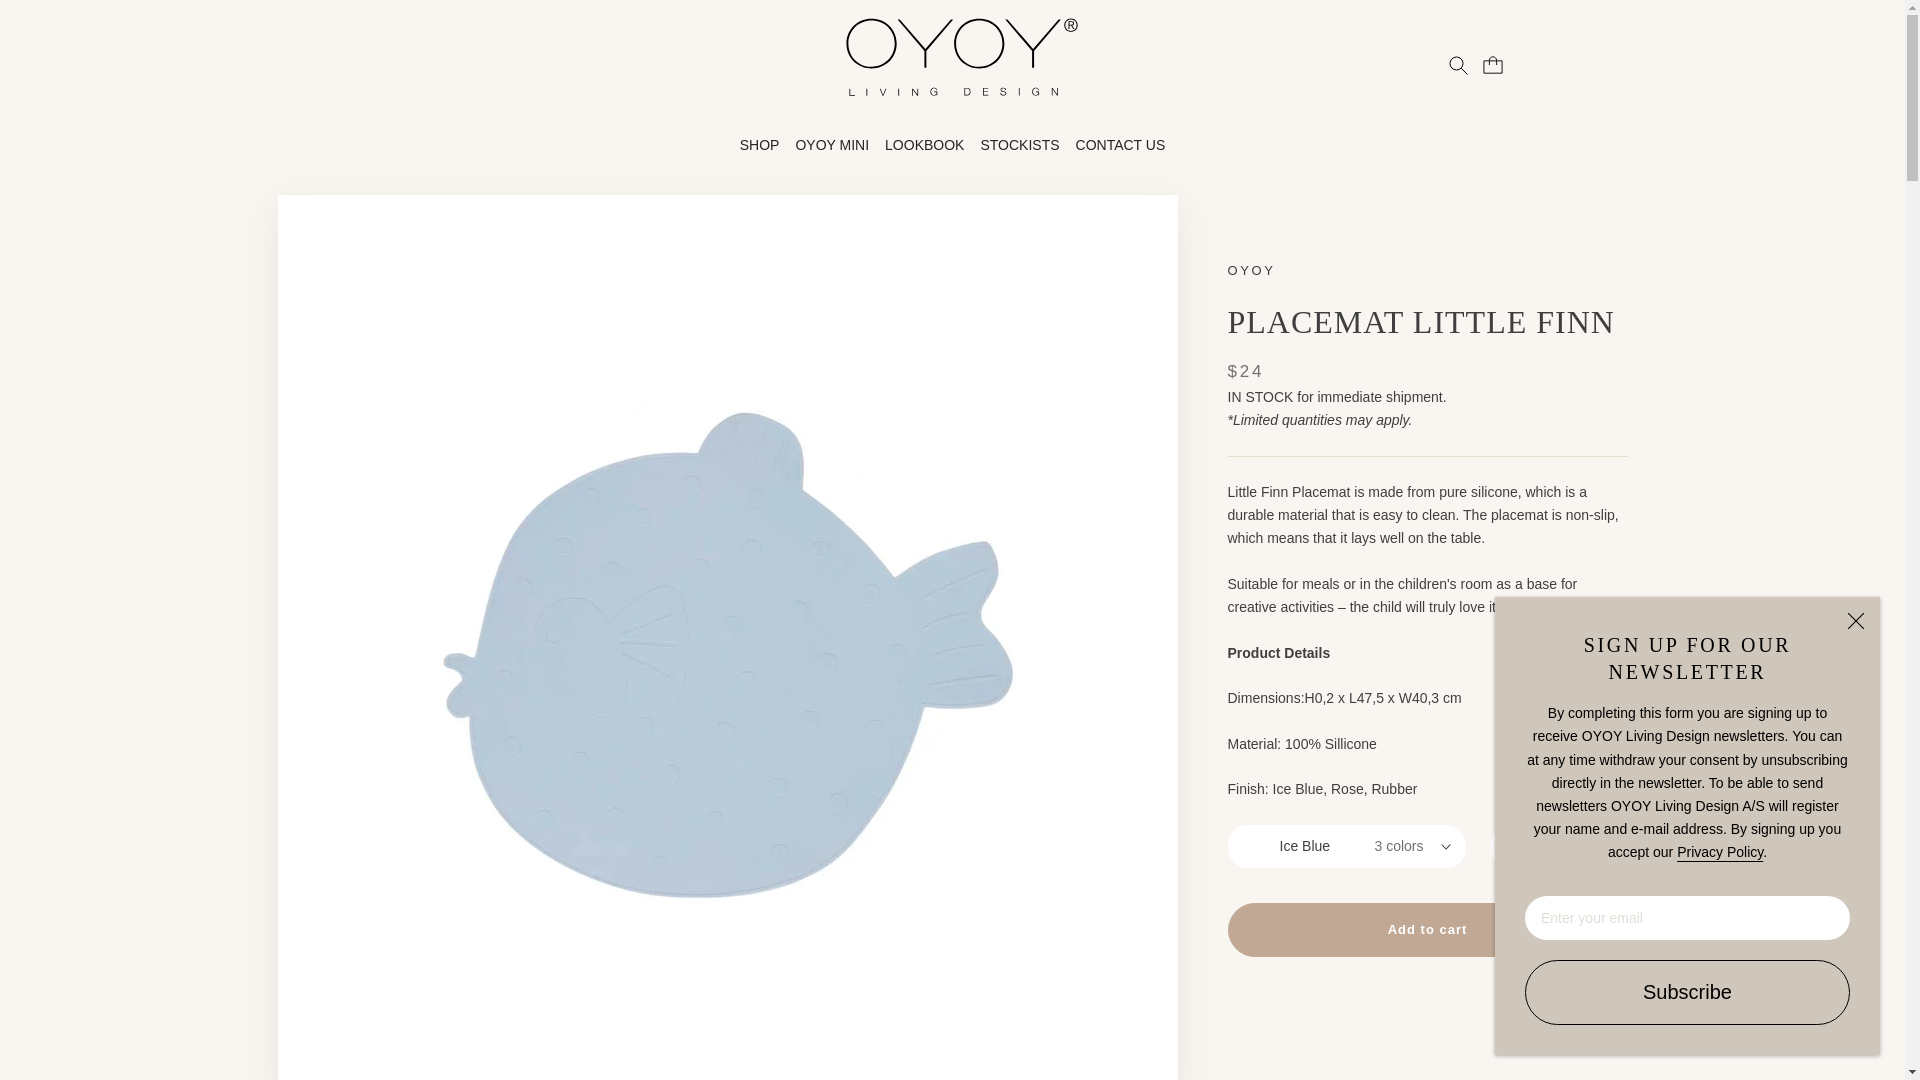 This screenshot has width=1920, height=1080. I want to click on Subscribe, so click(1687, 992).